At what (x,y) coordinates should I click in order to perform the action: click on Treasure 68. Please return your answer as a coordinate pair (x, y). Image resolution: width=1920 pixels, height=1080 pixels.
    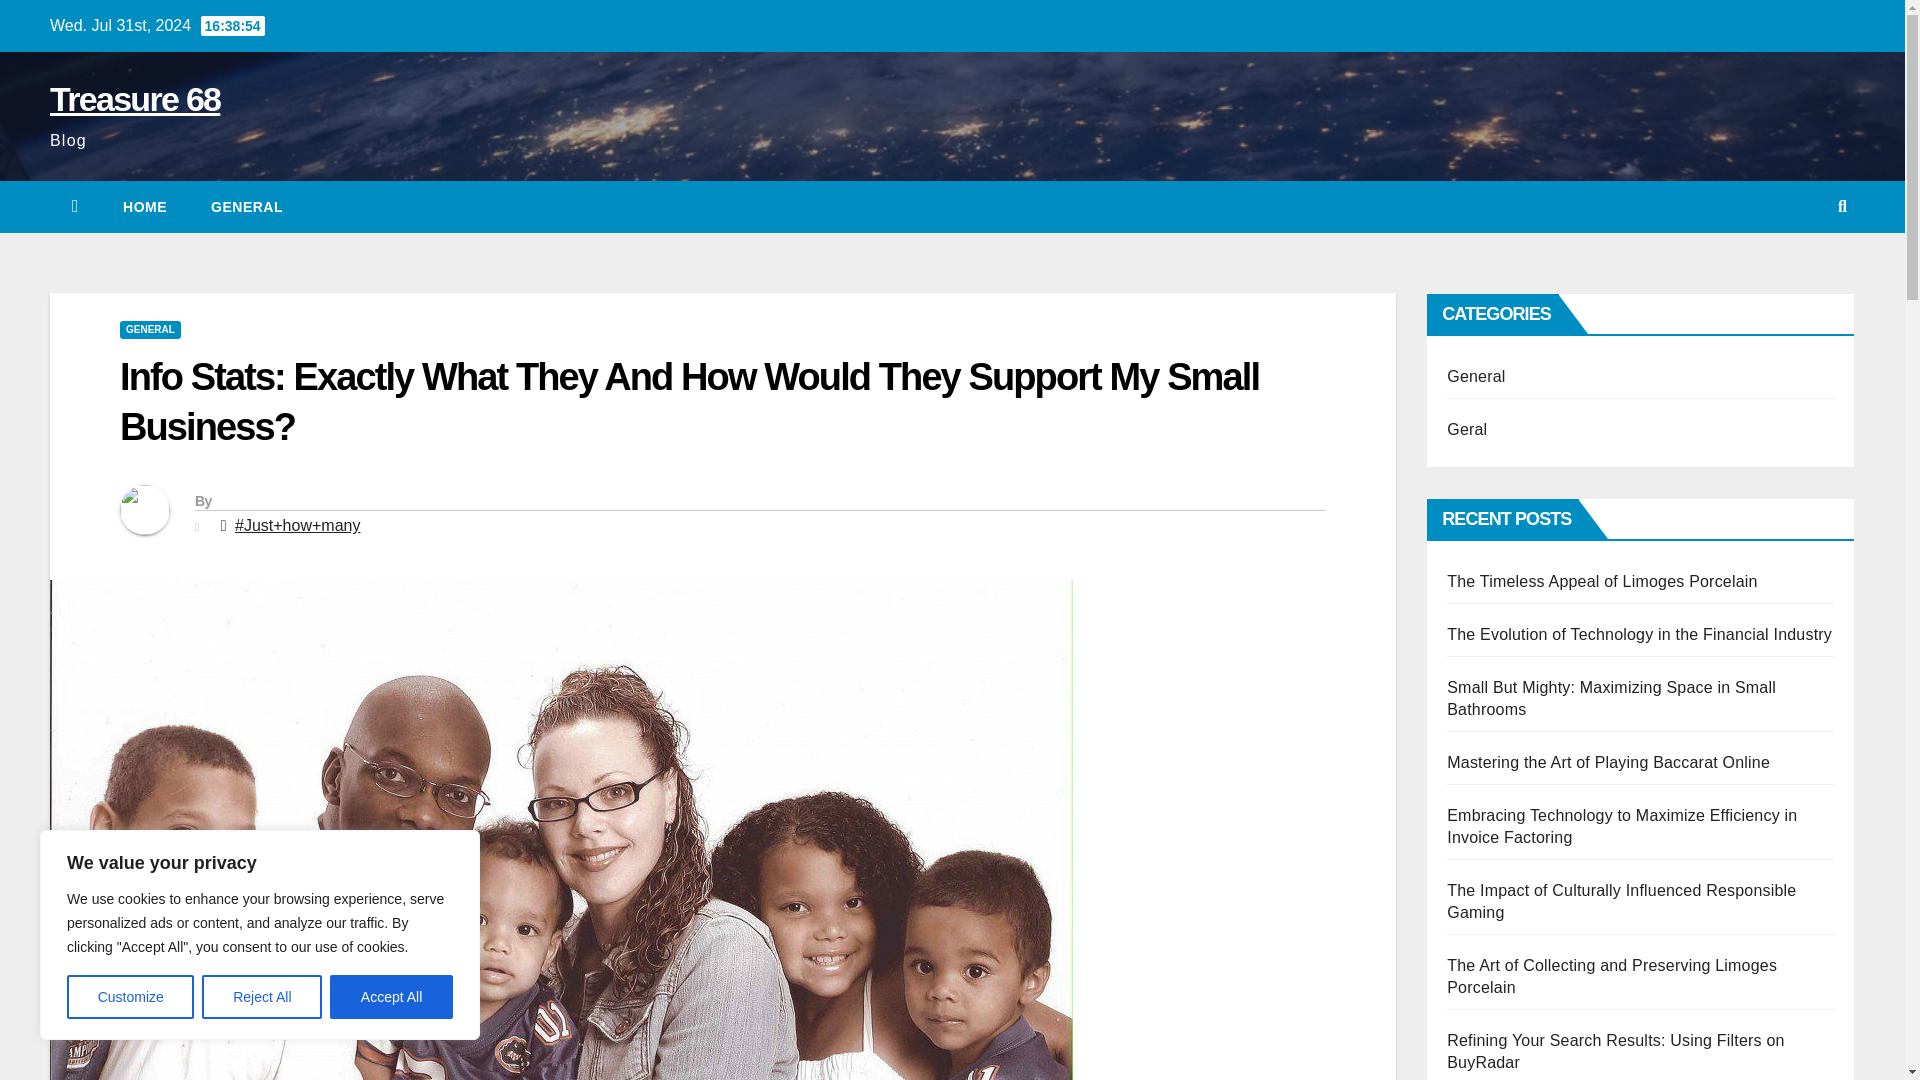
    Looking at the image, I should click on (134, 98).